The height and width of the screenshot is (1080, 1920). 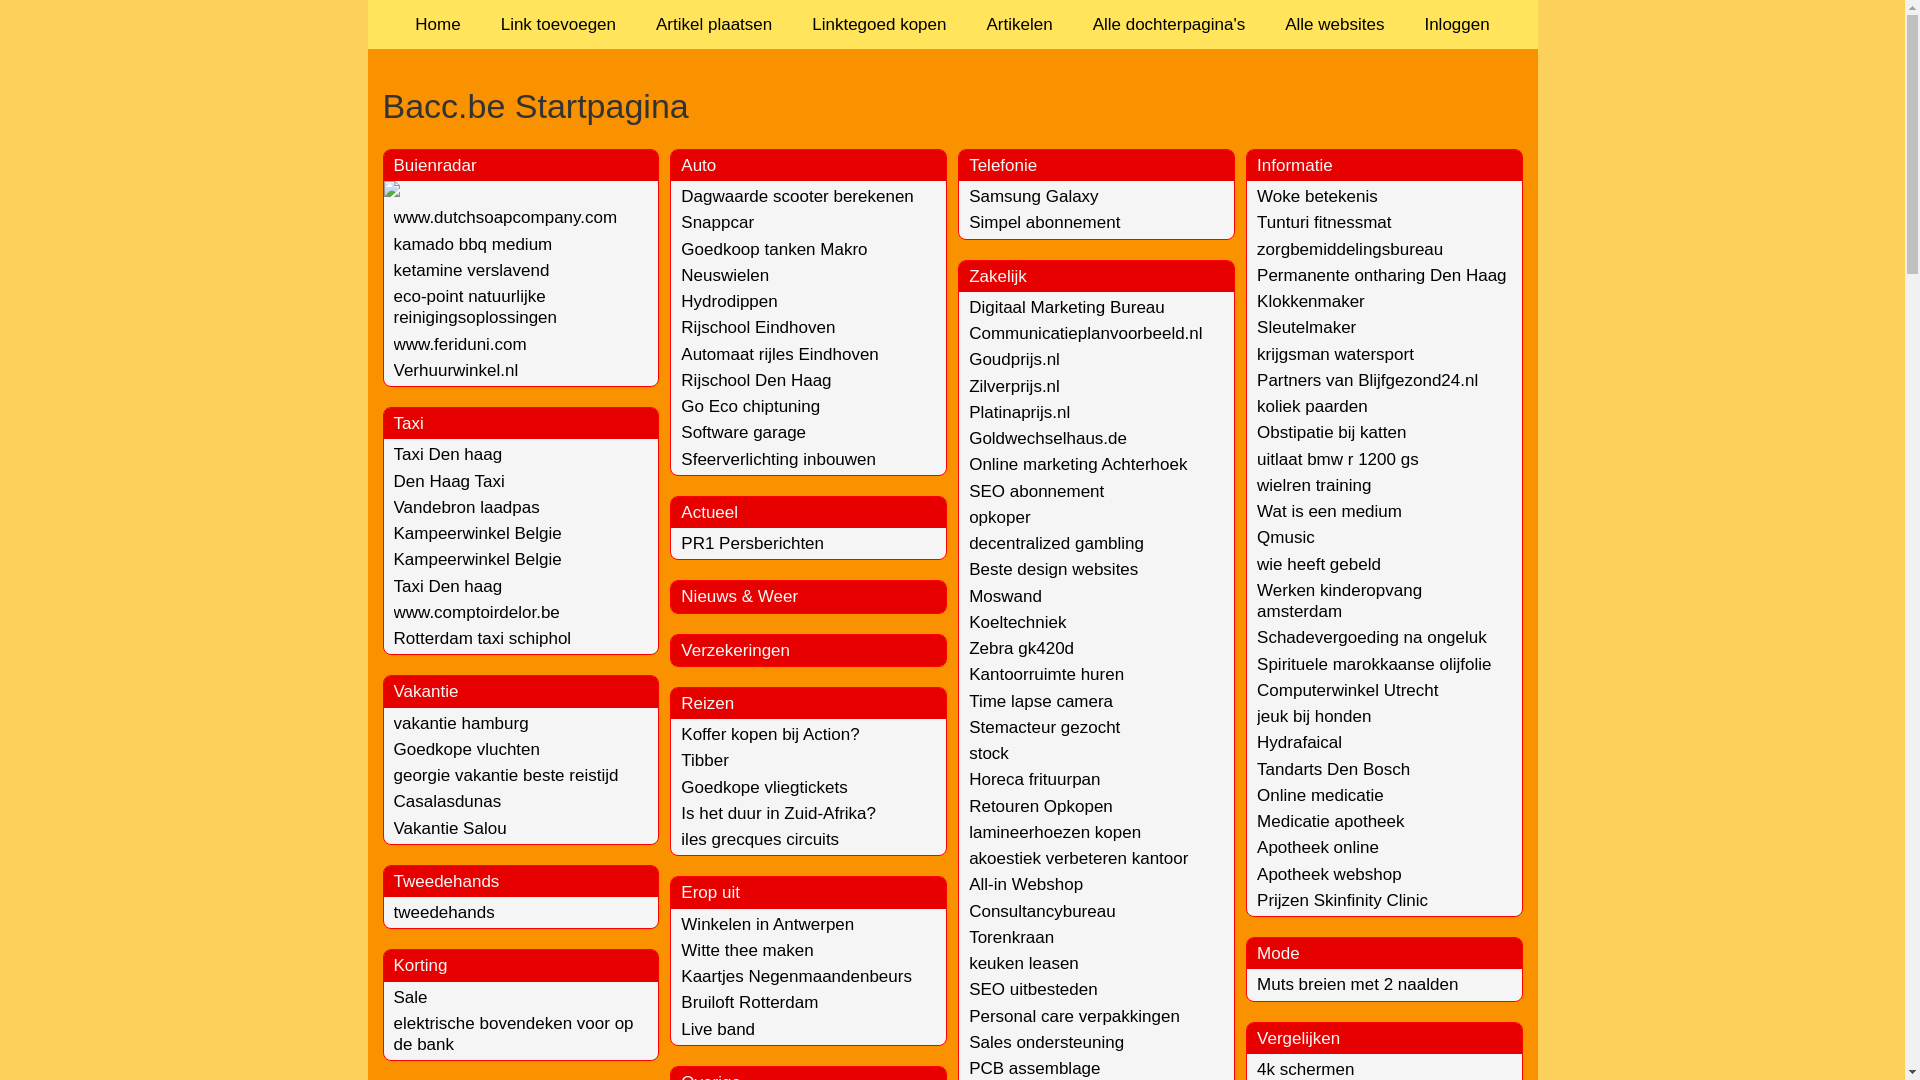 What do you see at coordinates (1319, 564) in the screenshot?
I see `wie heeft gebeld` at bounding box center [1319, 564].